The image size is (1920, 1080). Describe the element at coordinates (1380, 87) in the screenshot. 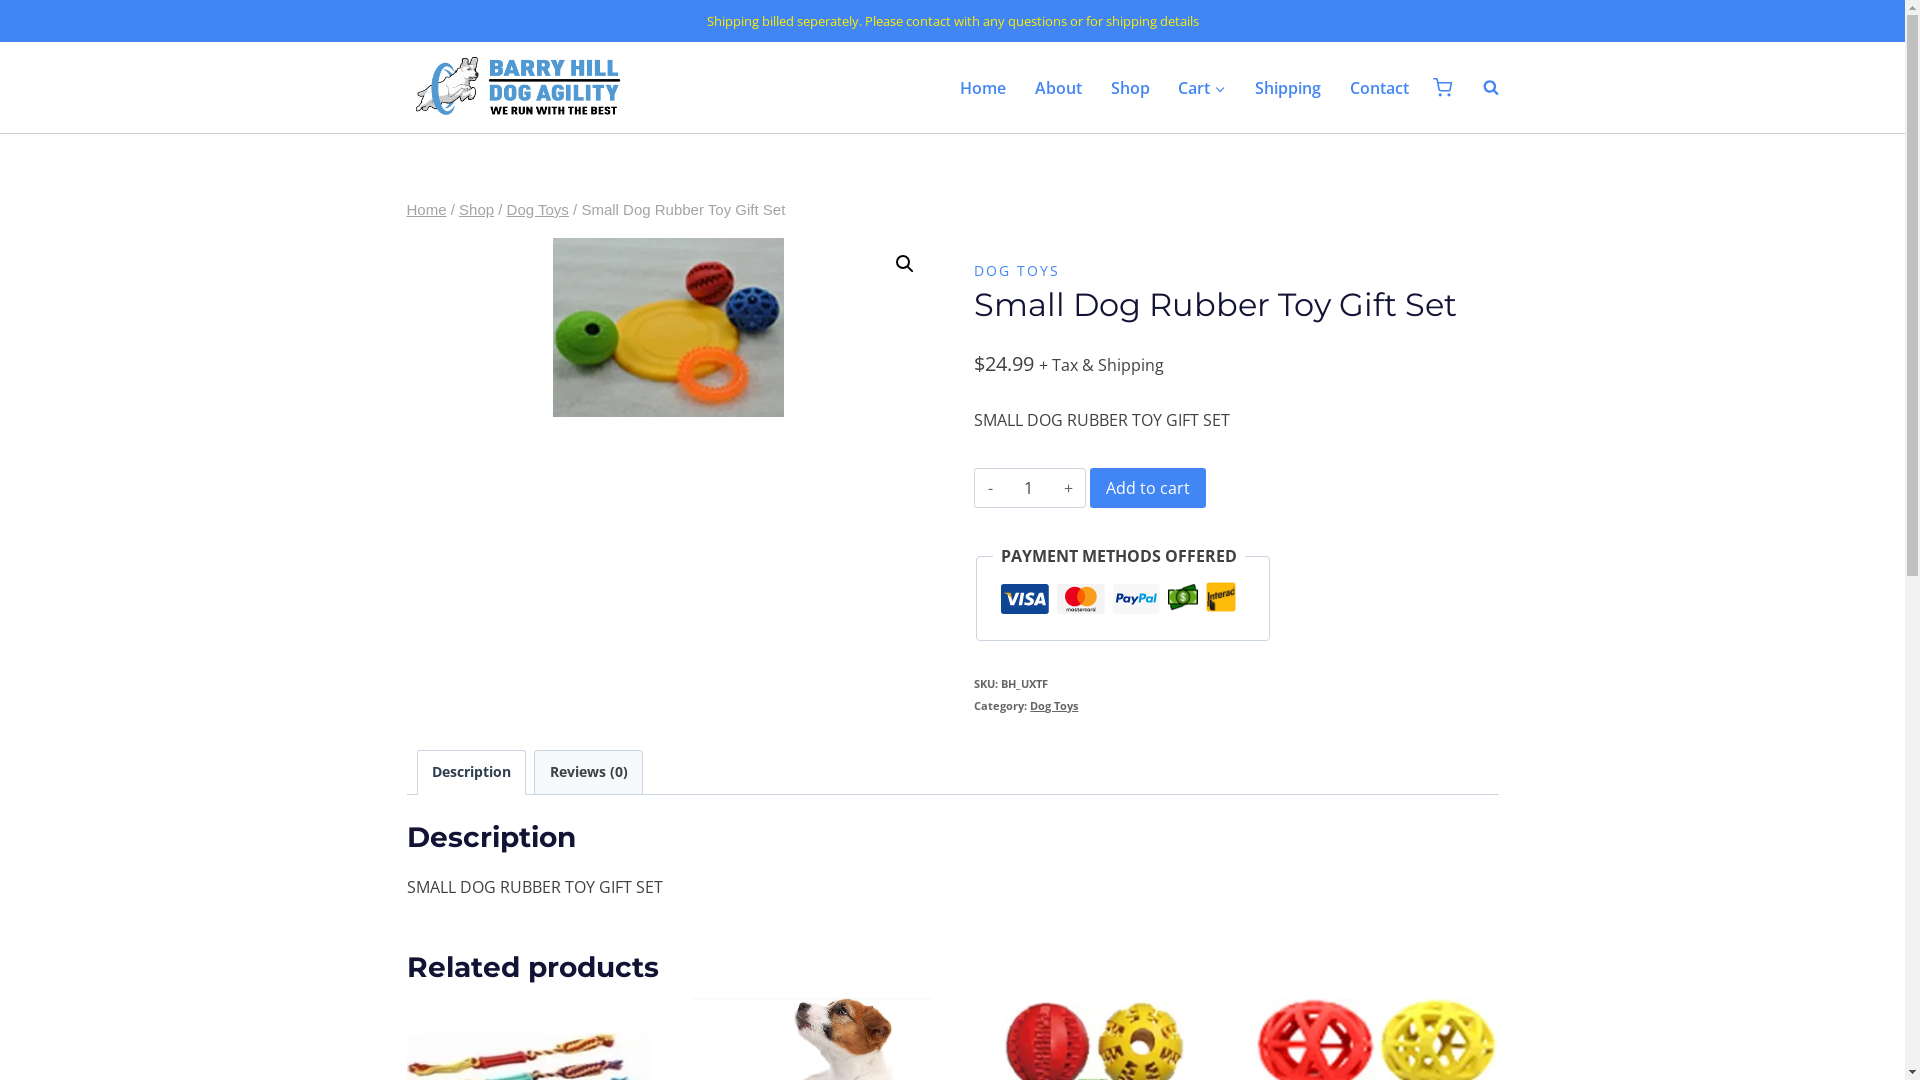

I see `Contact` at that location.